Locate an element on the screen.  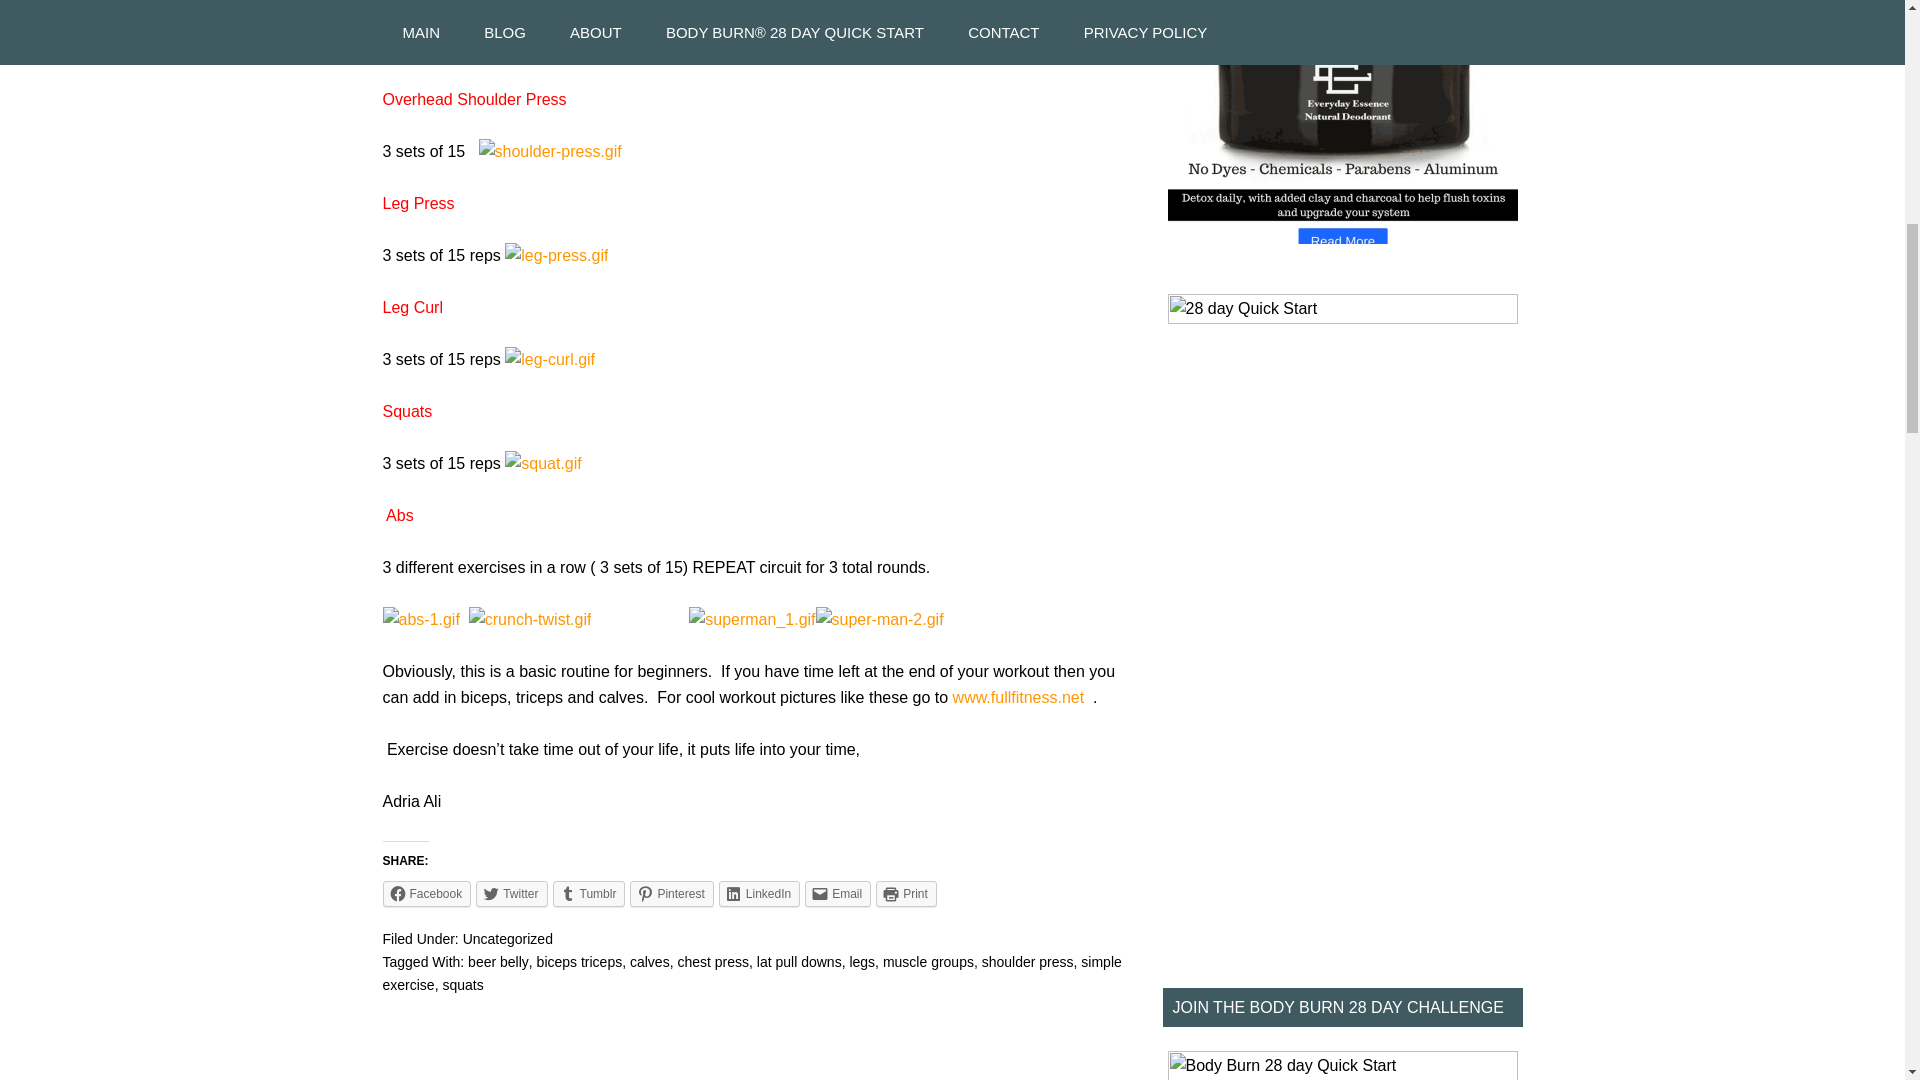
crunch-twist.gif is located at coordinates (530, 619).